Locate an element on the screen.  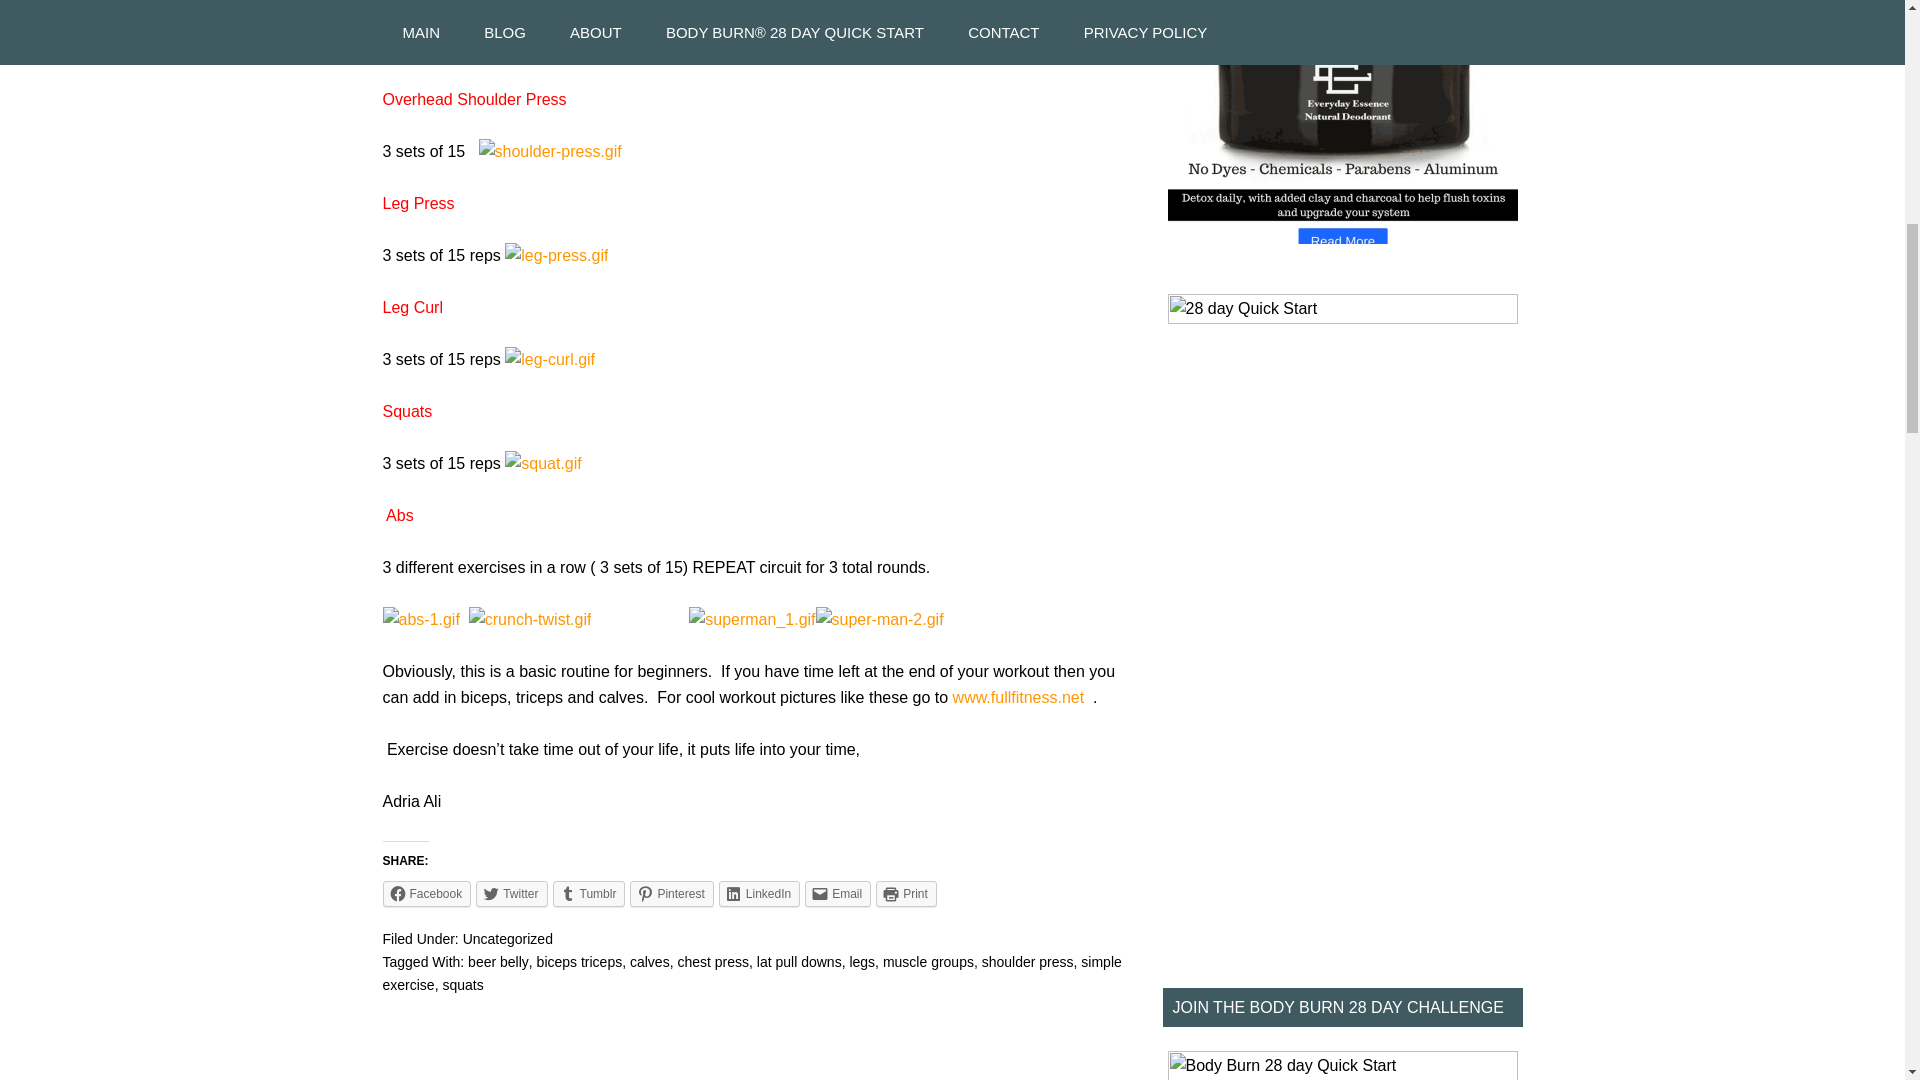
crunch-twist.gif is located at coordinates (530, 619).